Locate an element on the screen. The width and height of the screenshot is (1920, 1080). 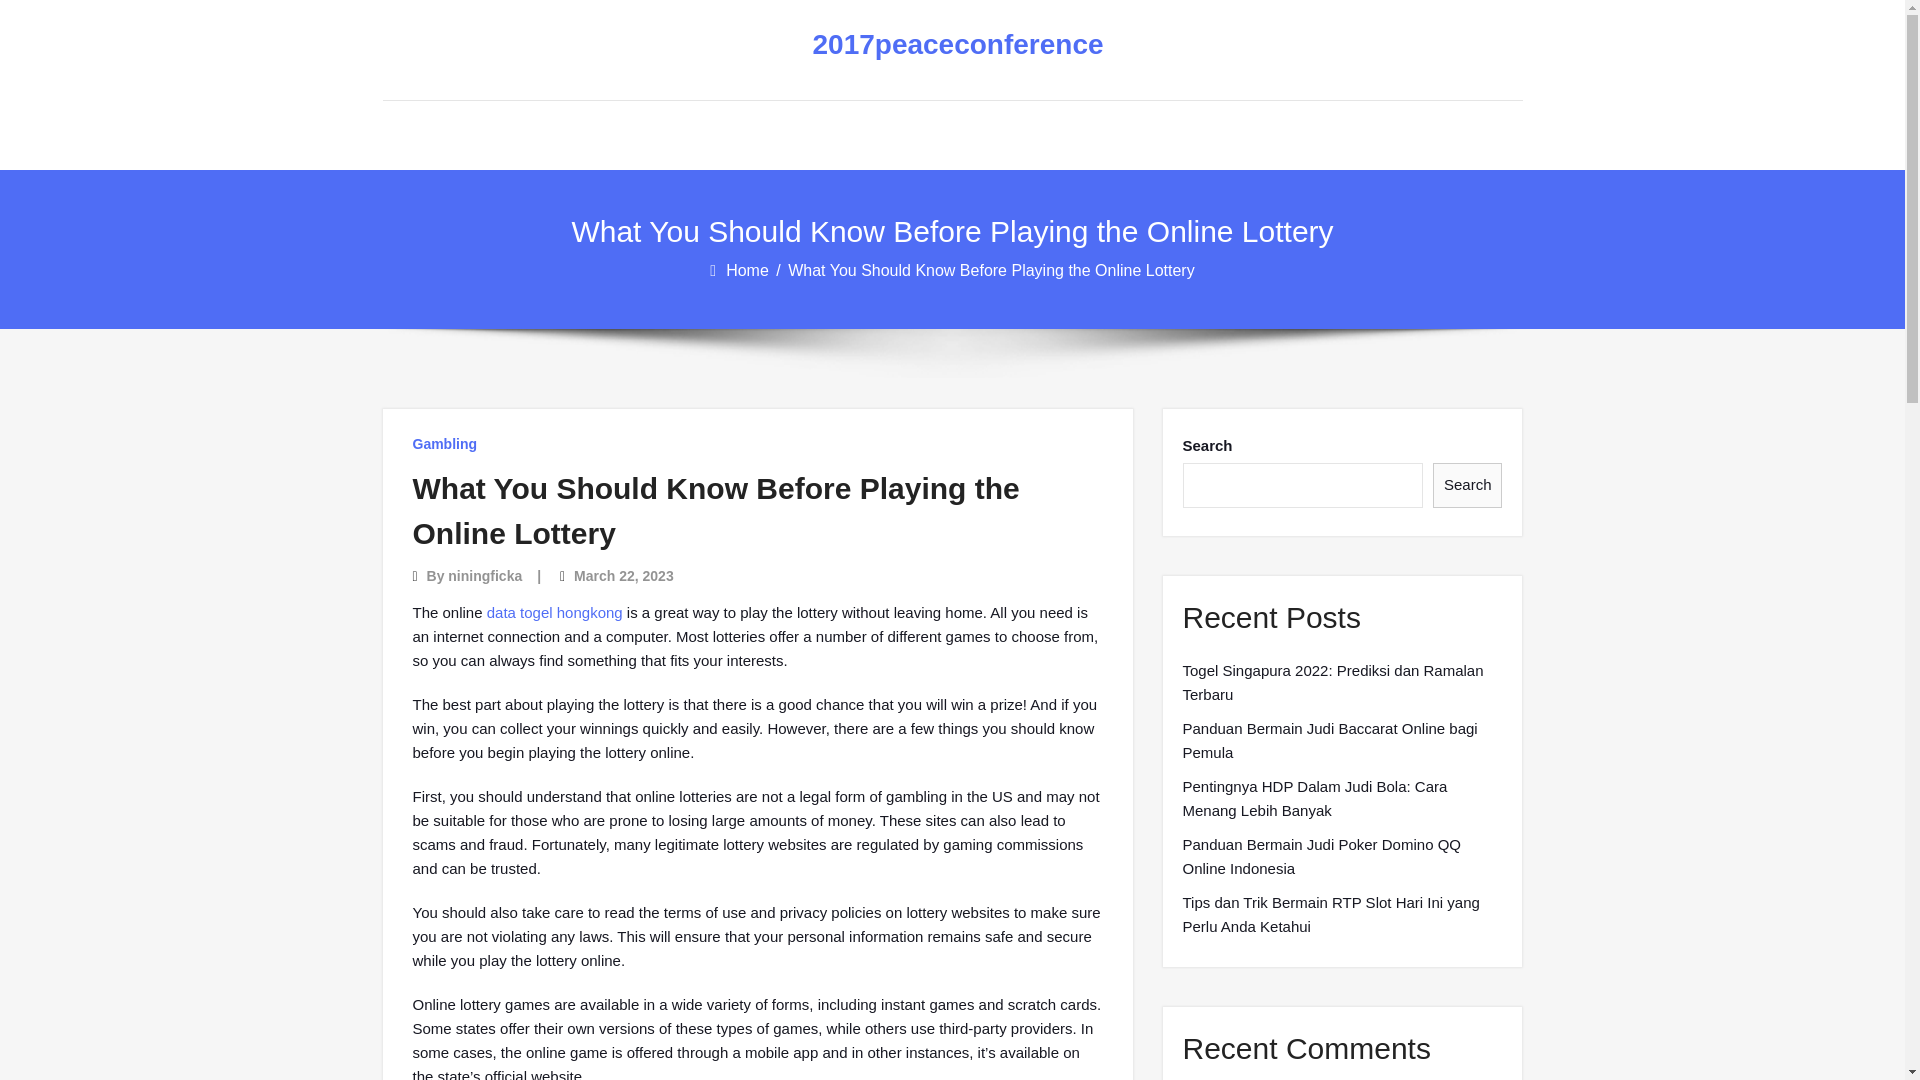
Home is located at coordinates (748, 270).